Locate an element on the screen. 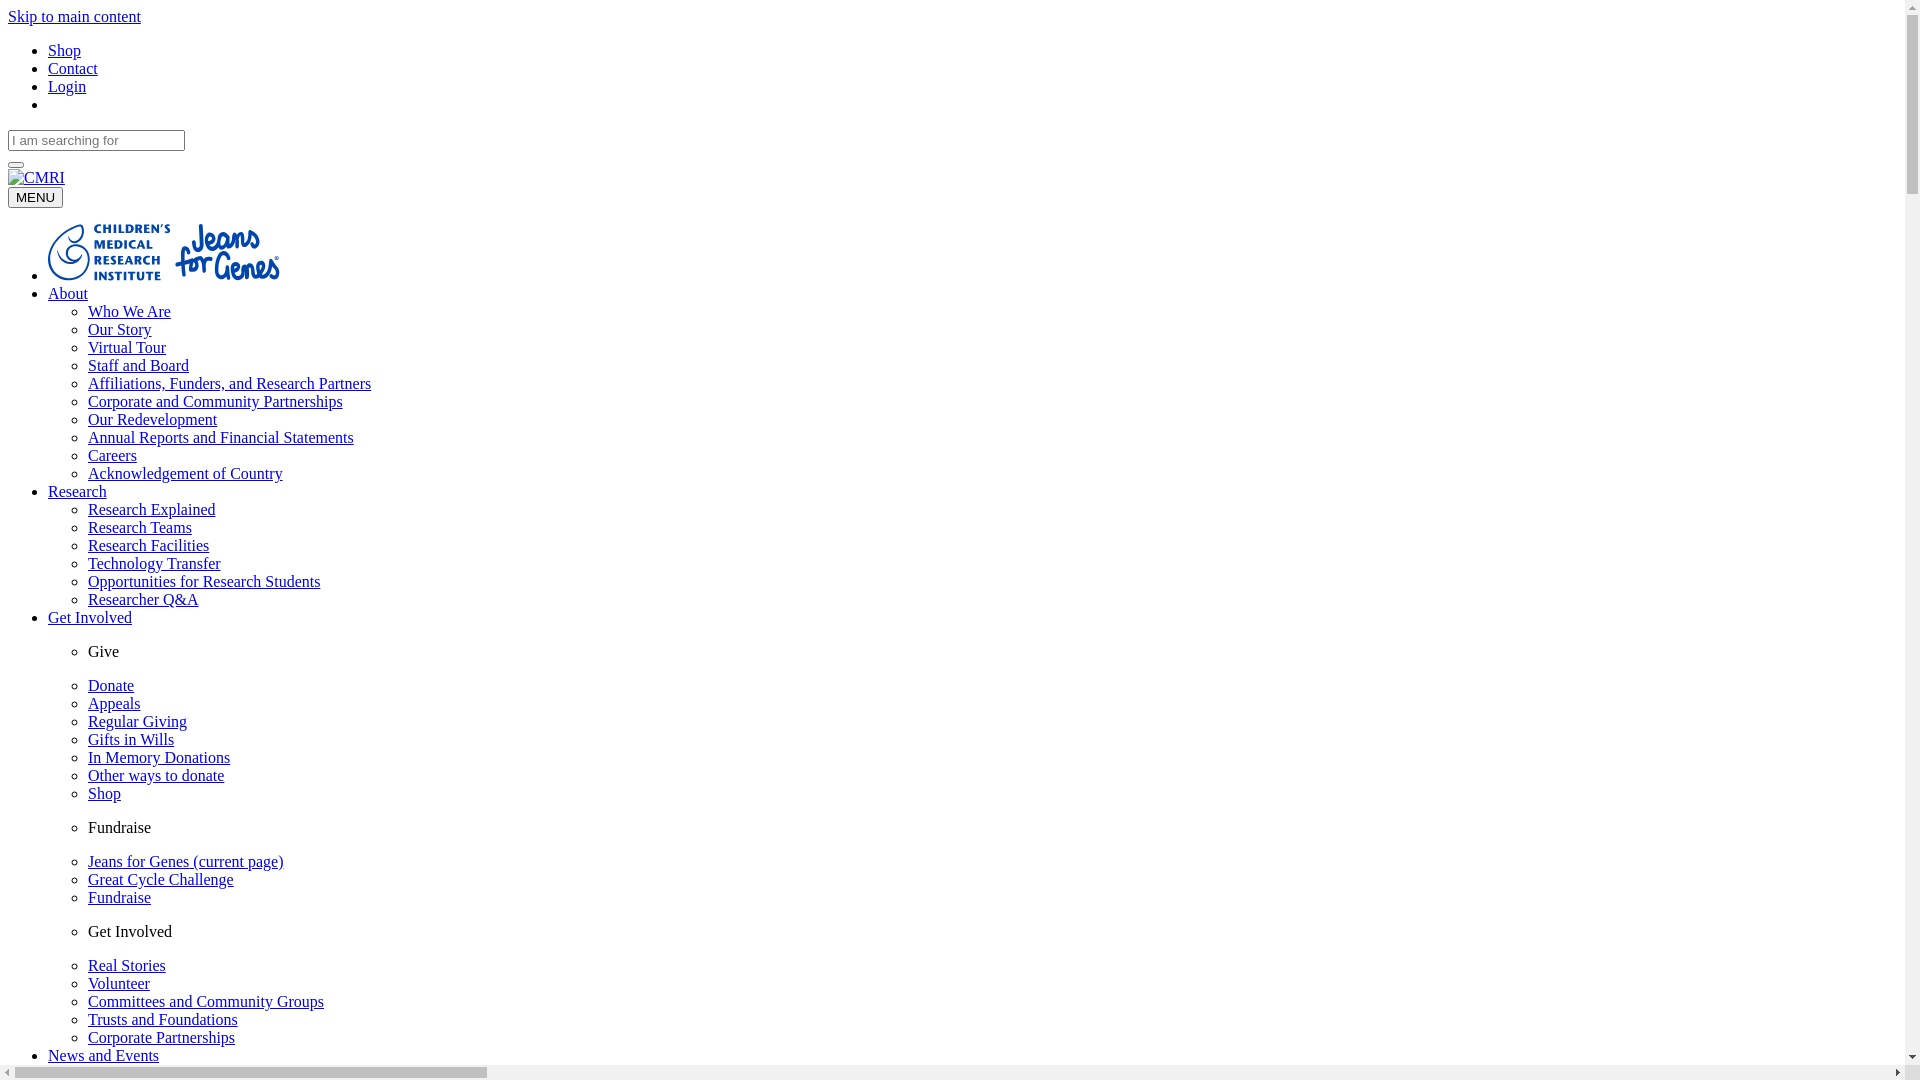  Appeals is located at coordinates (114, 704).